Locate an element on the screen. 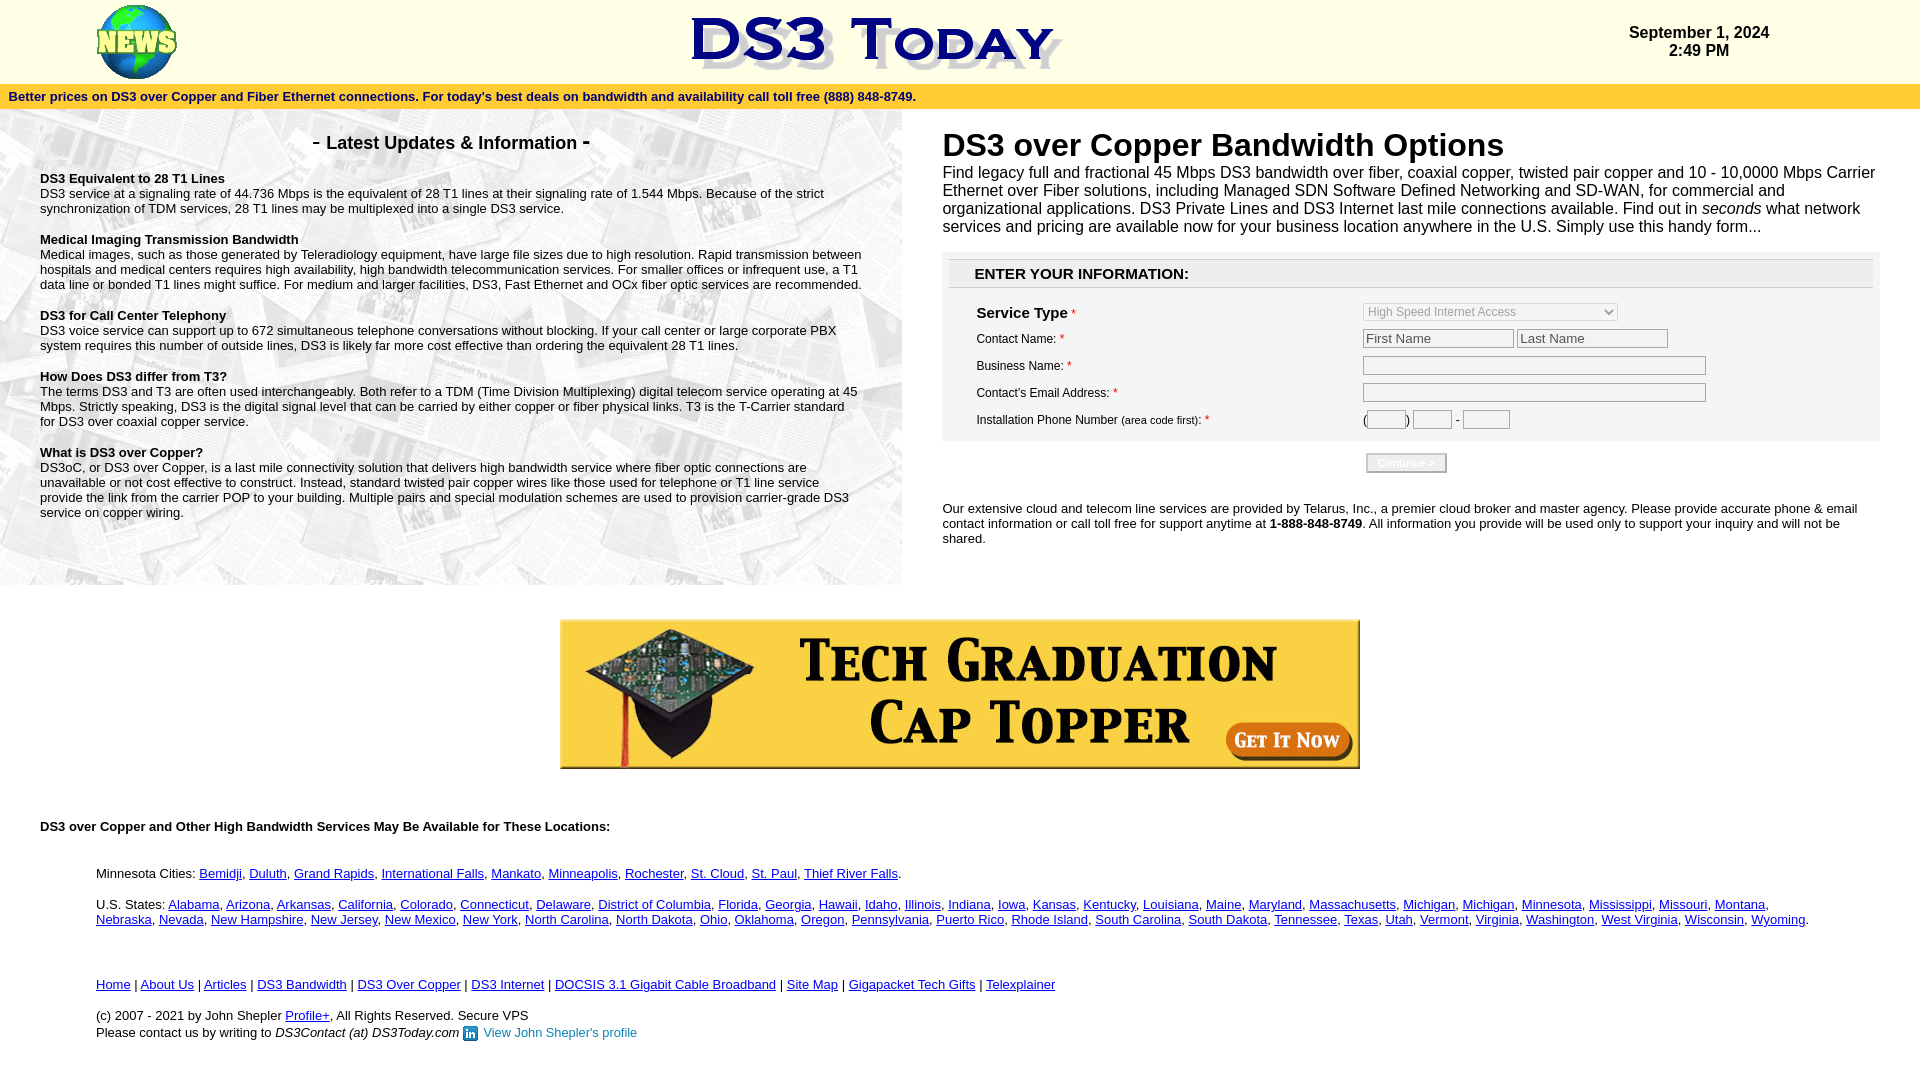  Kansas is located at coordinates (1054, 904).